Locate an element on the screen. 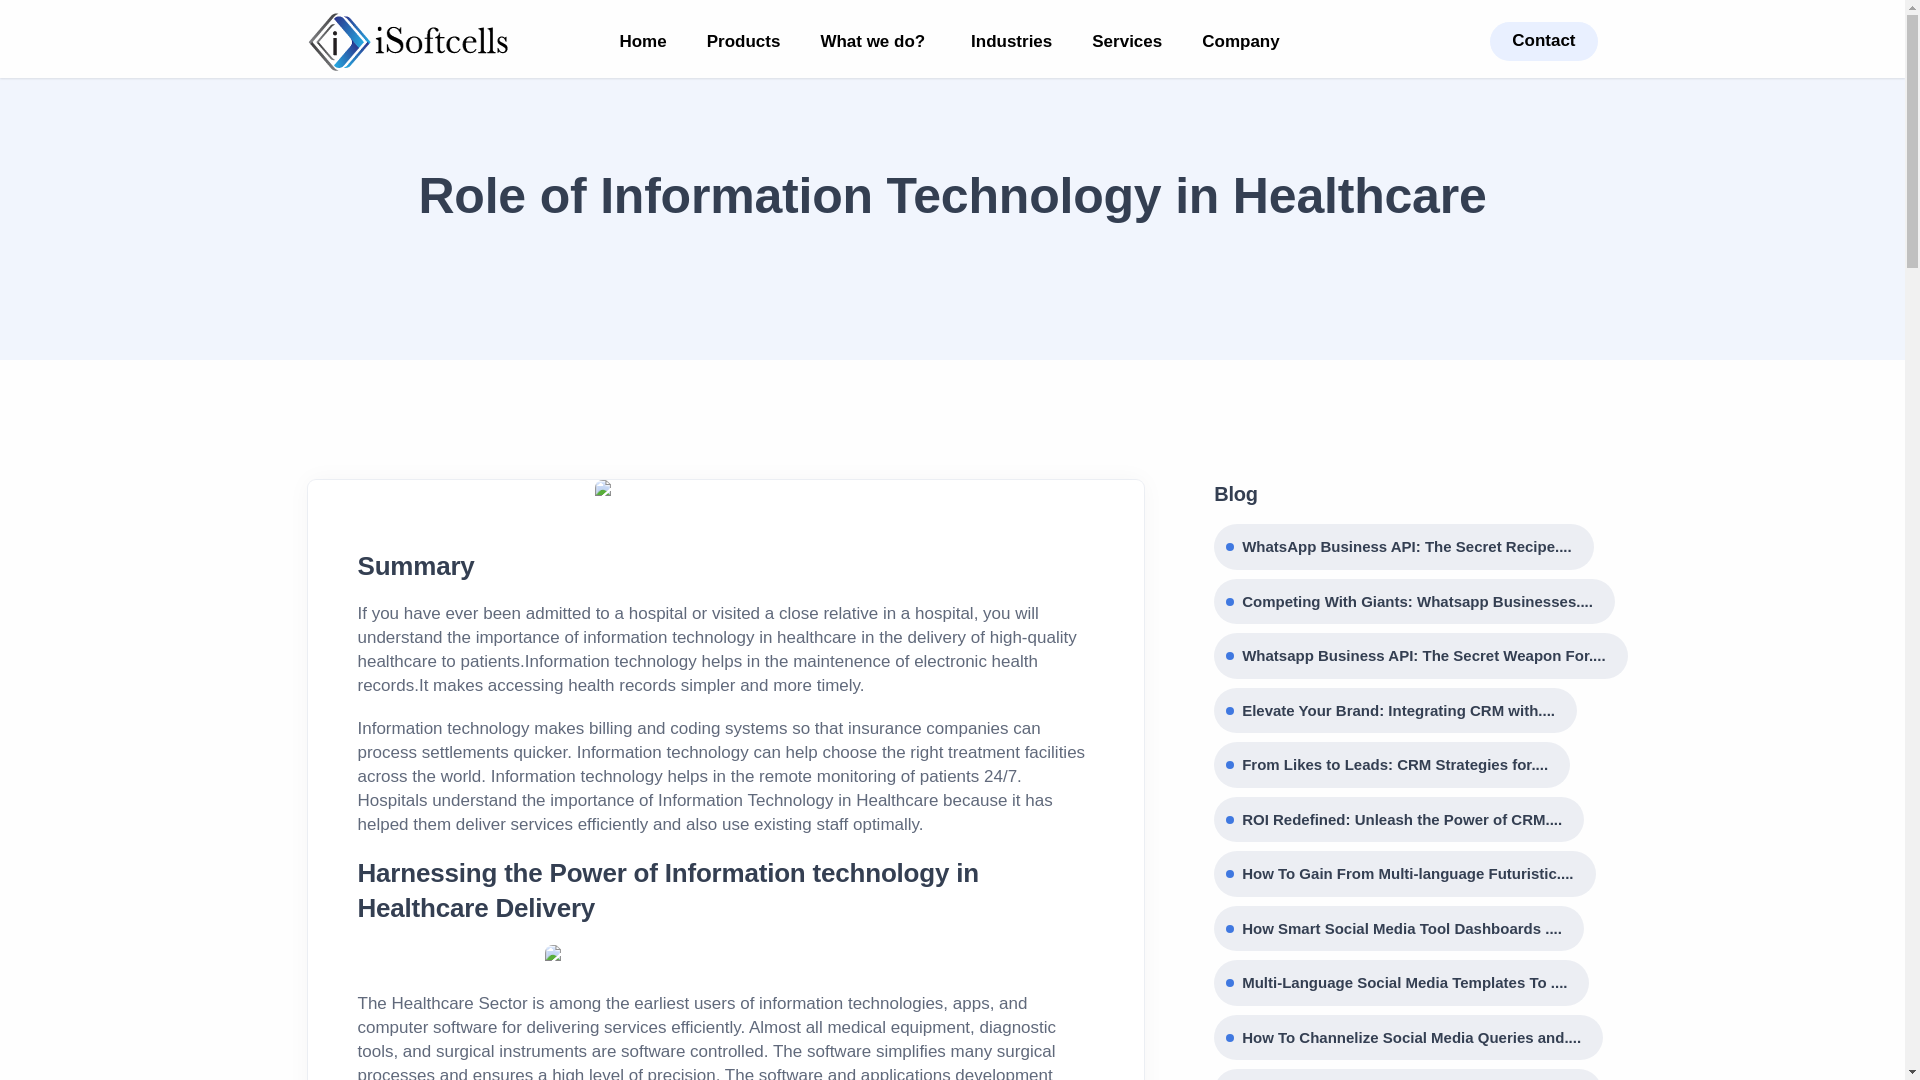  Company is located at coordinates (1244, 42).